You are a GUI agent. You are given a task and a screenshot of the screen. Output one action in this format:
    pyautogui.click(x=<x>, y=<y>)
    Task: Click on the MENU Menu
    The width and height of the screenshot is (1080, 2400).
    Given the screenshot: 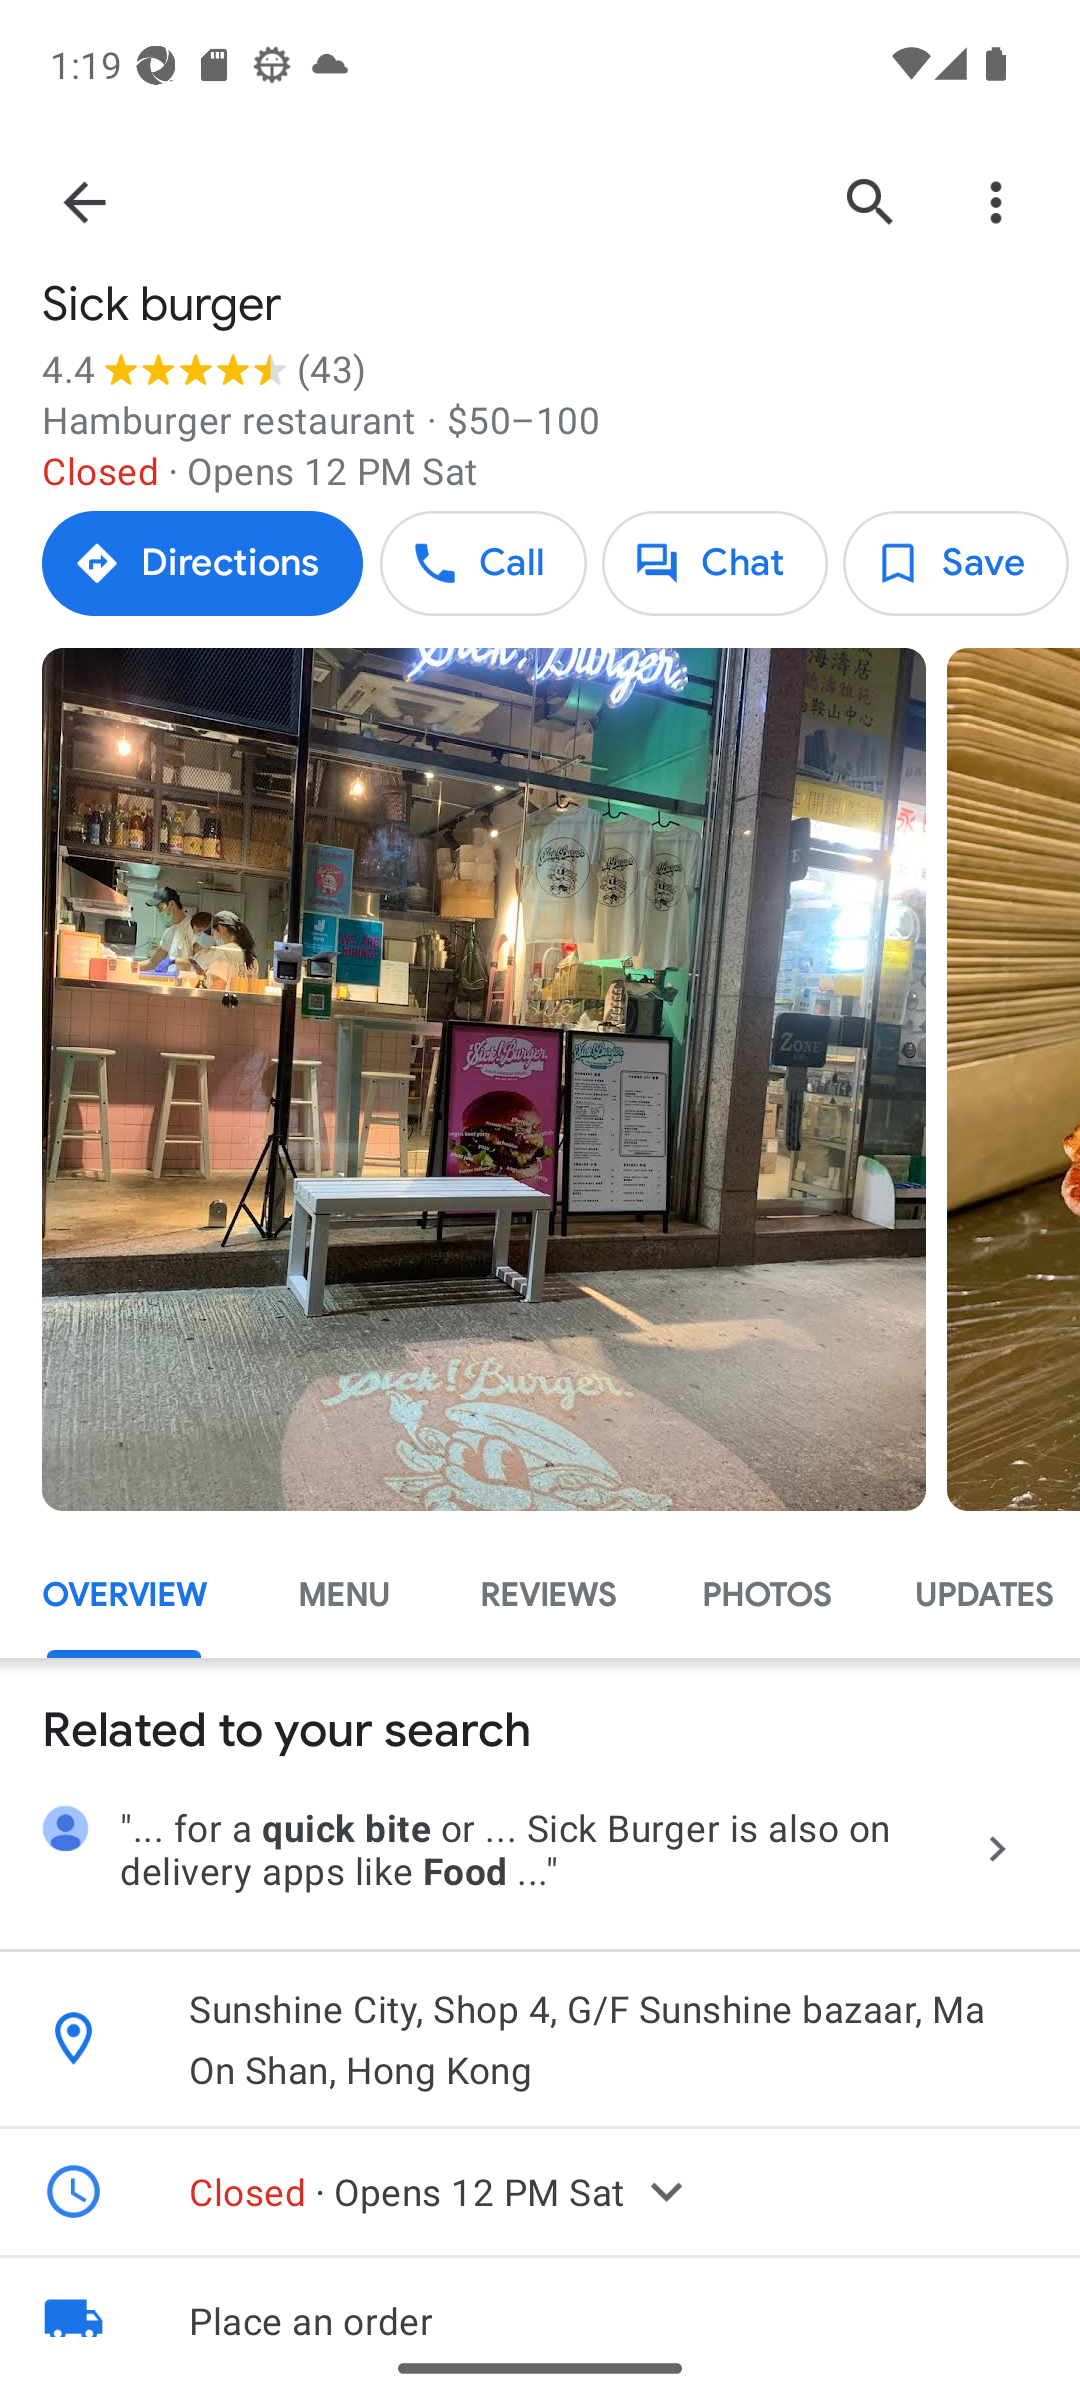 What is the action you would take?
    pyautogui.click(x=344, y=1594)
    